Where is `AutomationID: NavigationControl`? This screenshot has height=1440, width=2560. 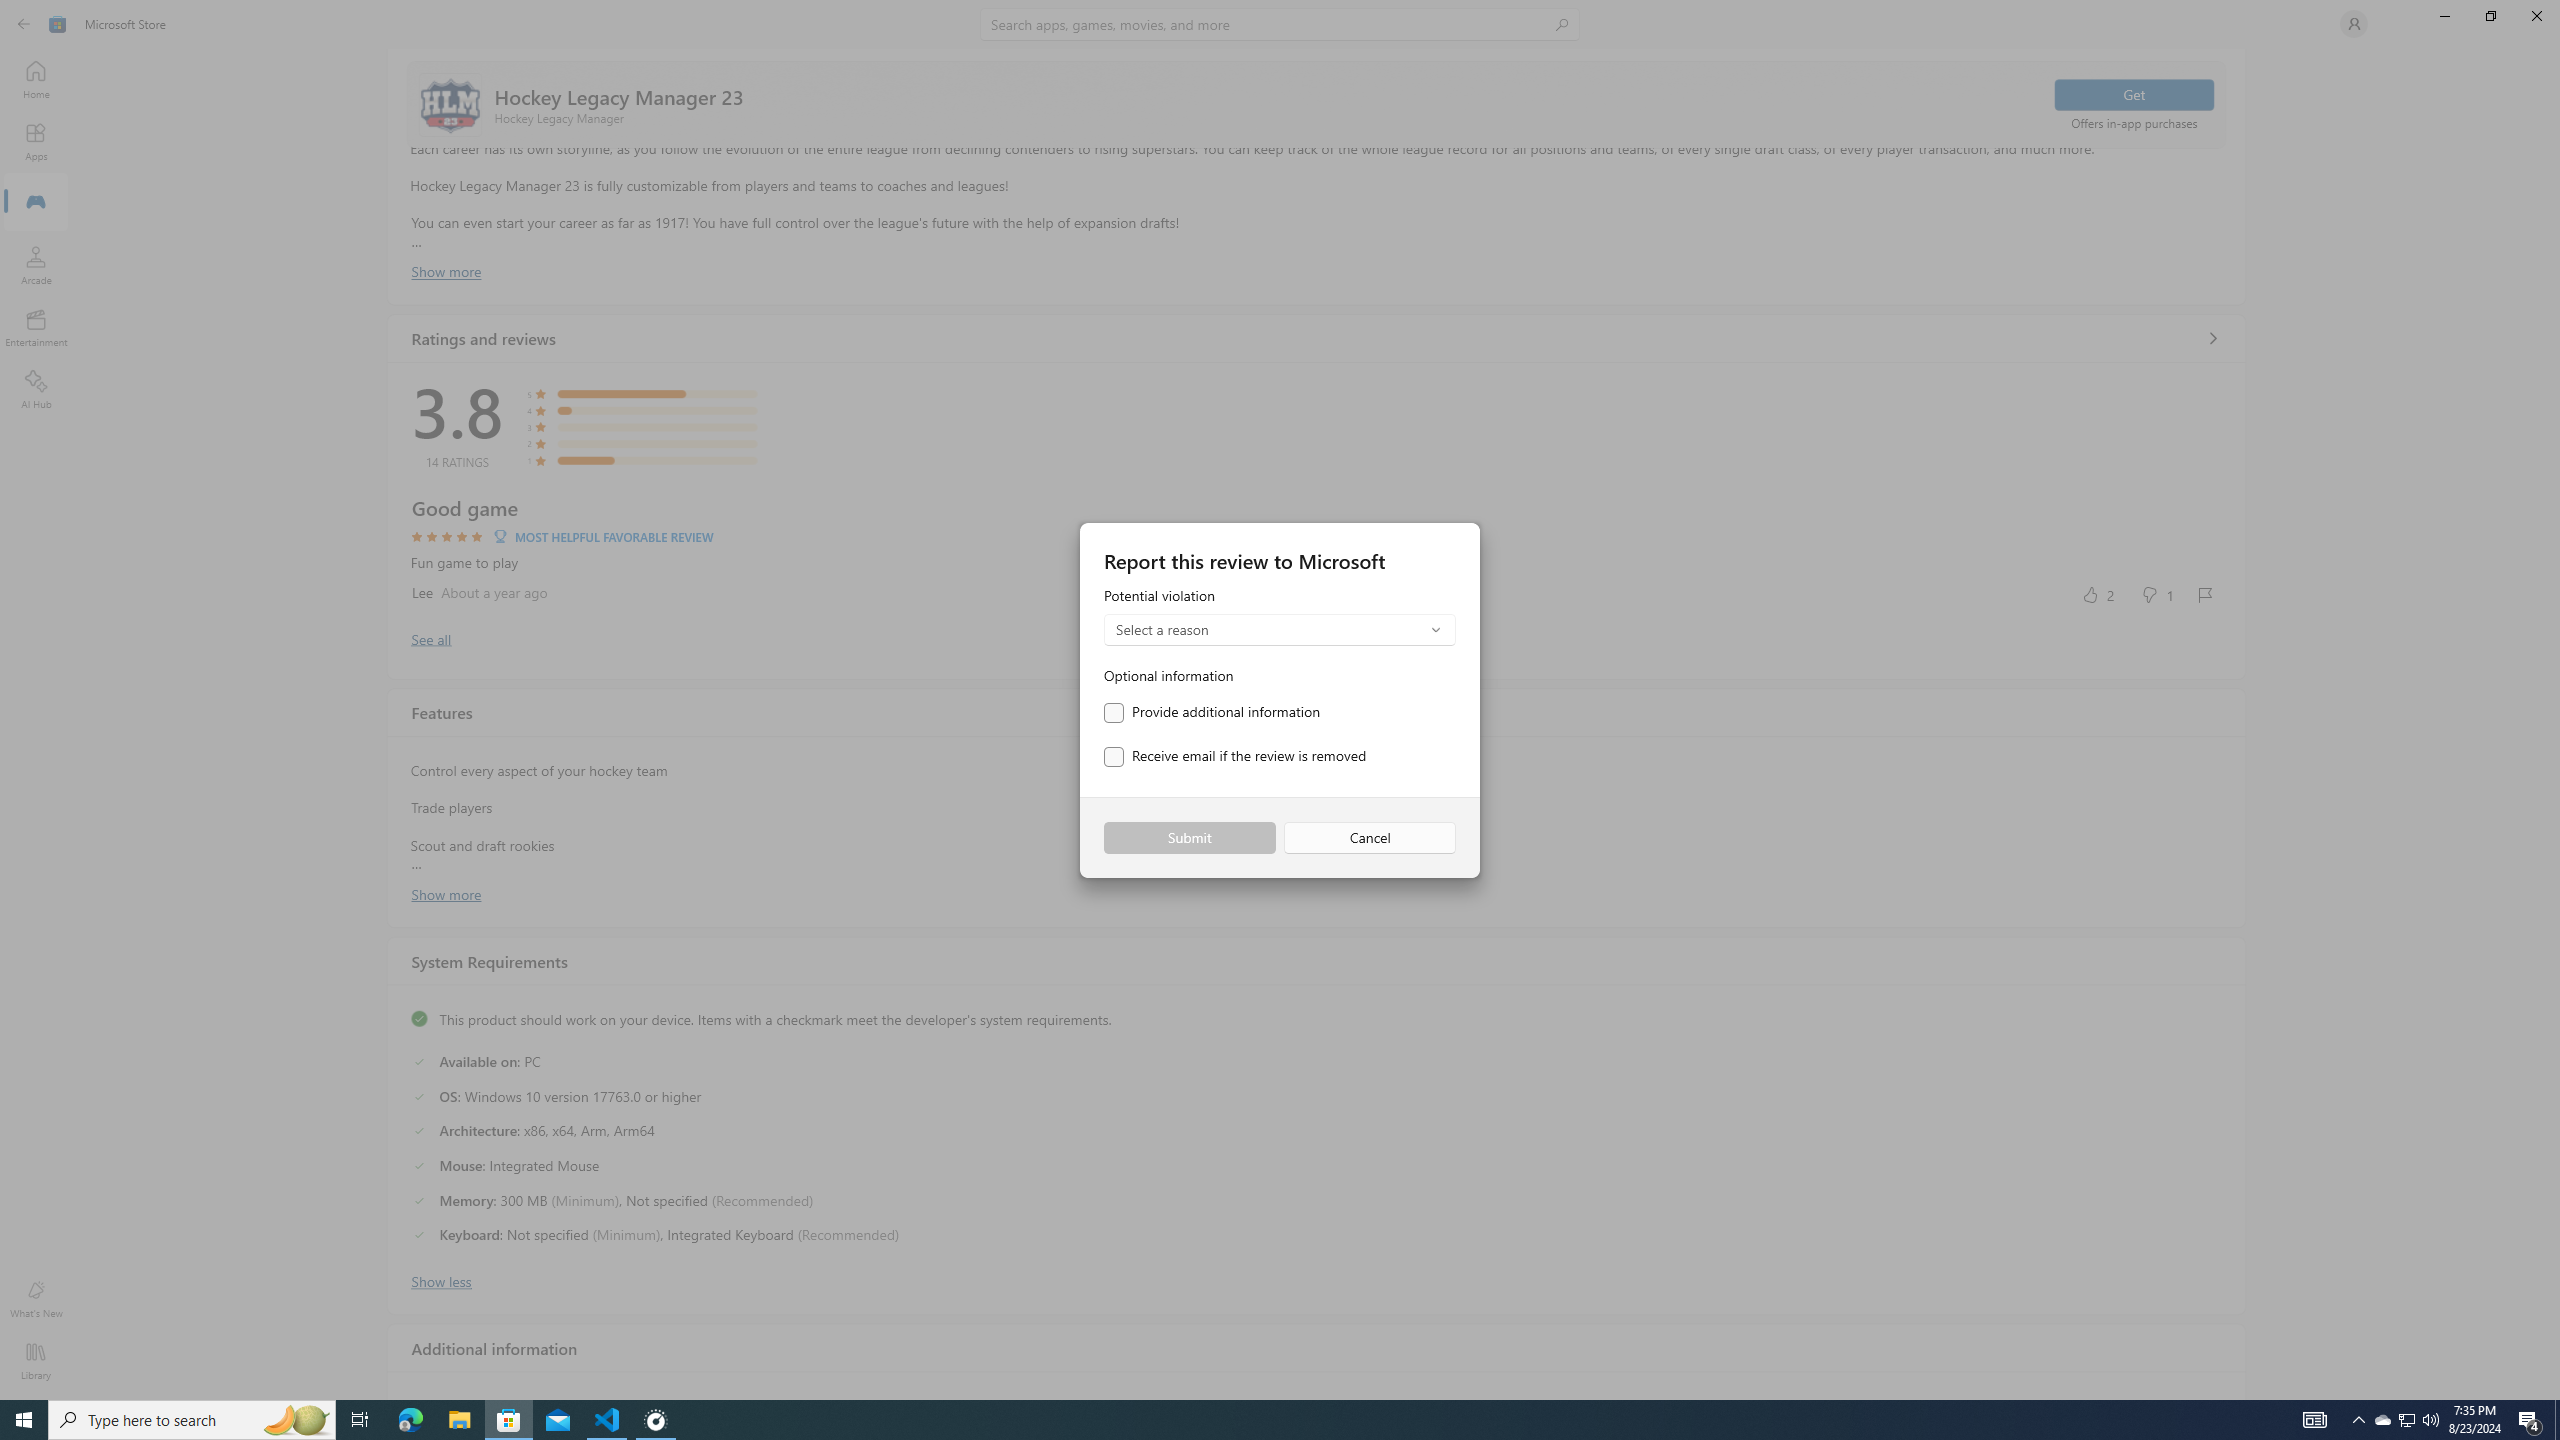
AutomationID: NavigationControl is located at coordinates (1280, 700).